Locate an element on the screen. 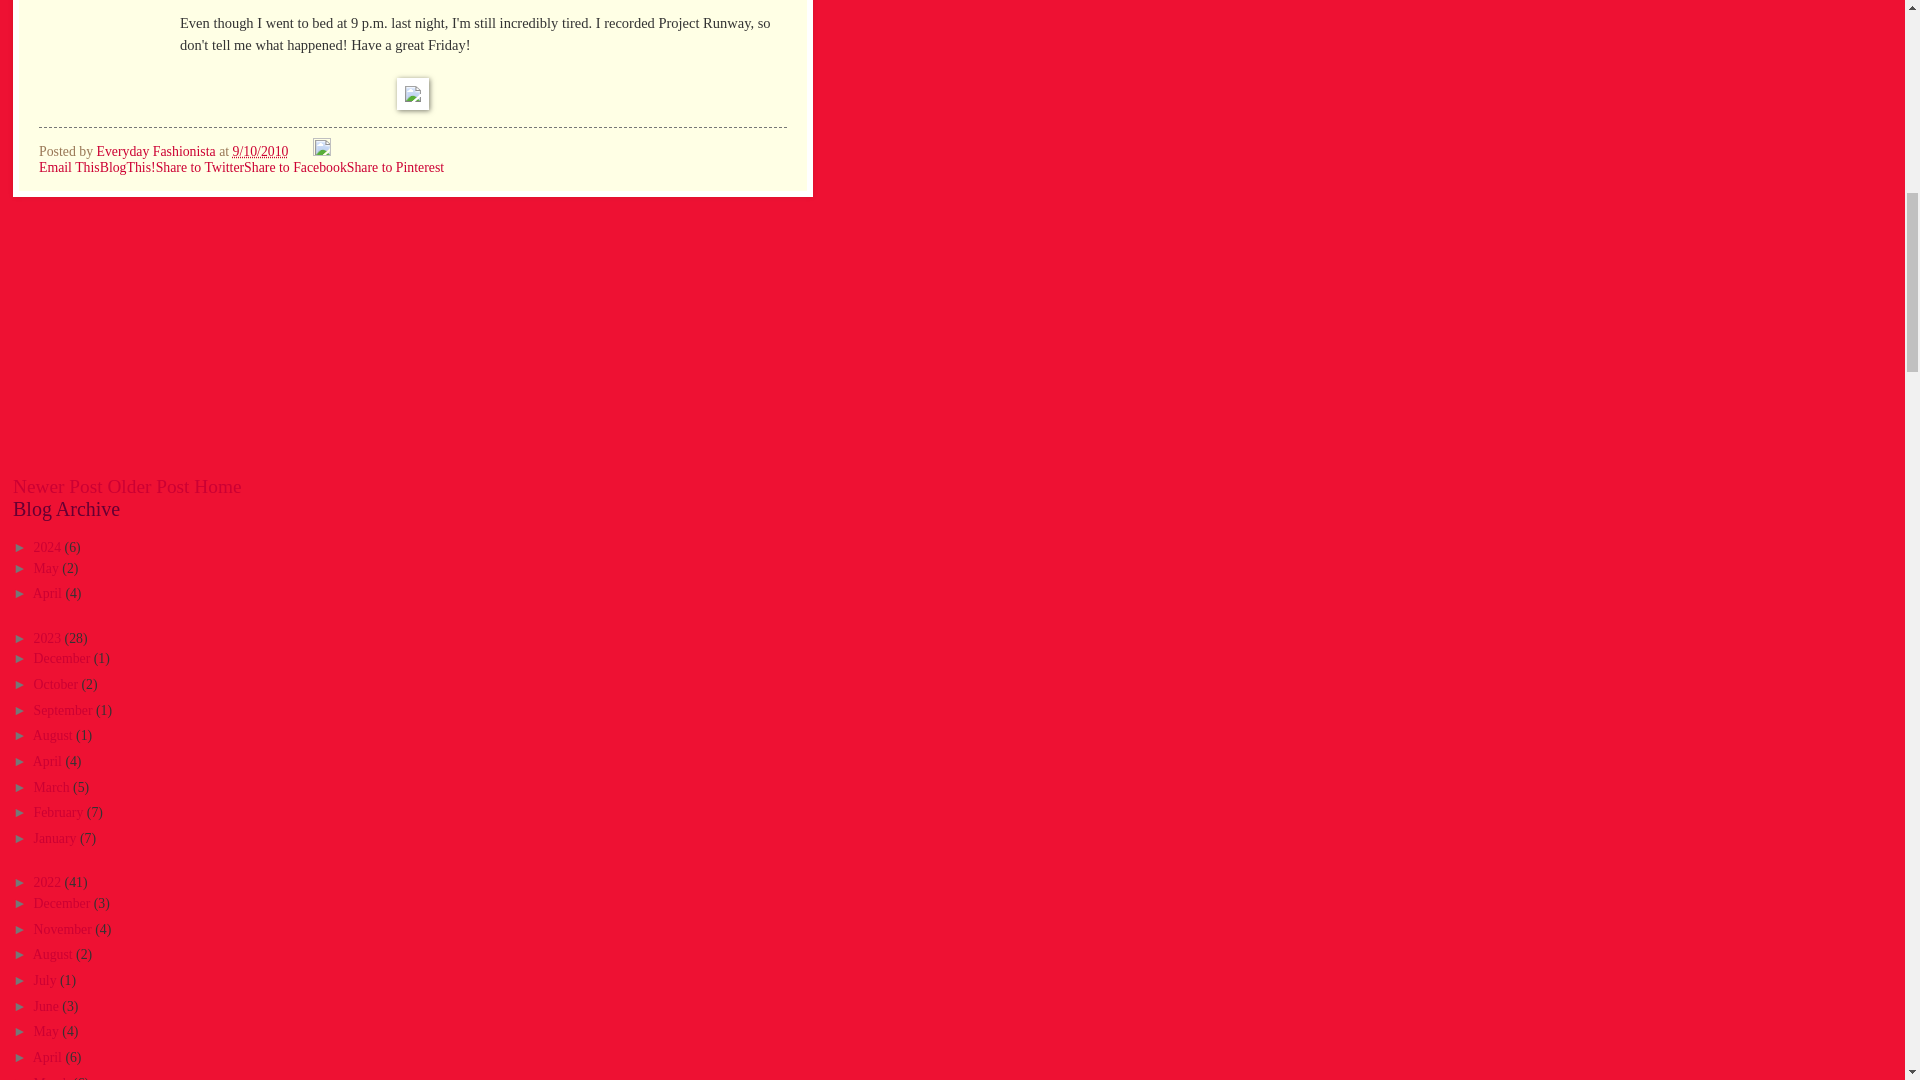  April is located at coordinates (48, 593).